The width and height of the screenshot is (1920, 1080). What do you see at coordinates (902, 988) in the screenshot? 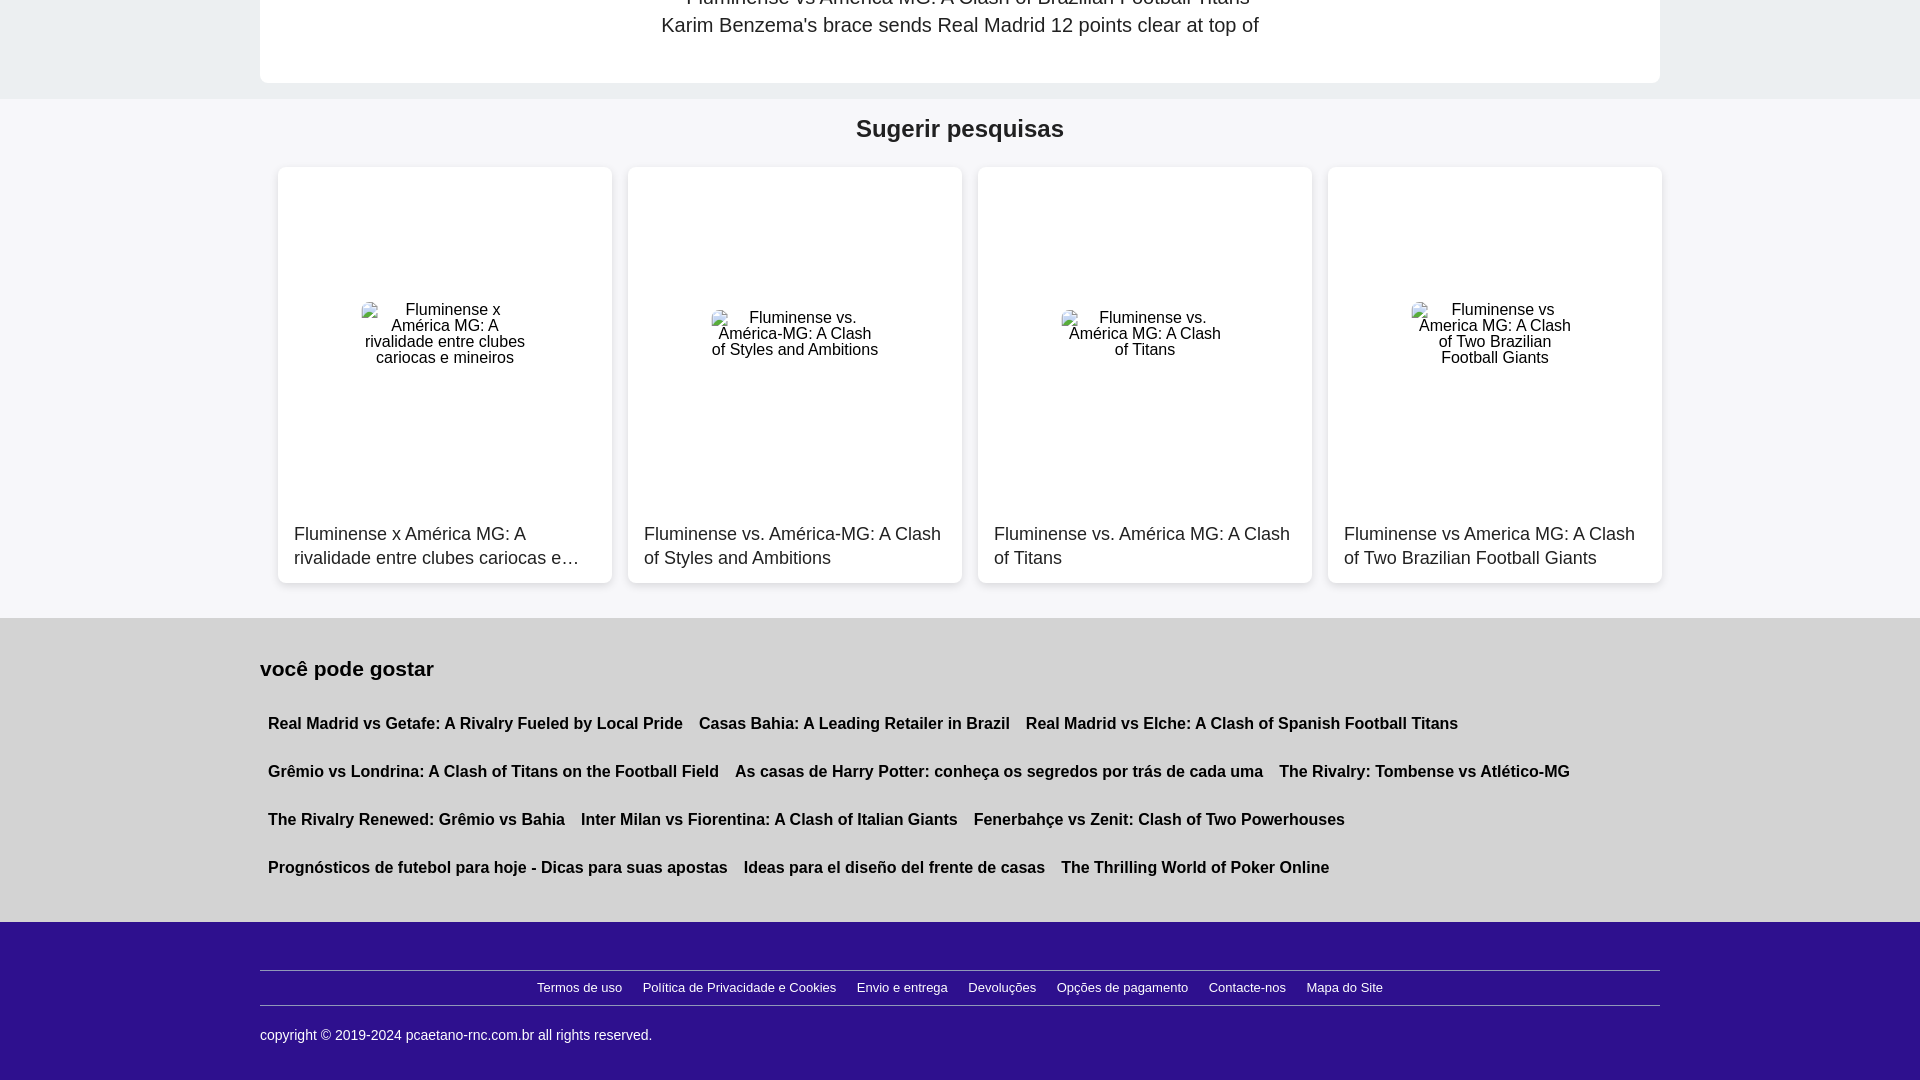
I see `Envio e entrega` at bounding box center [902, 988].